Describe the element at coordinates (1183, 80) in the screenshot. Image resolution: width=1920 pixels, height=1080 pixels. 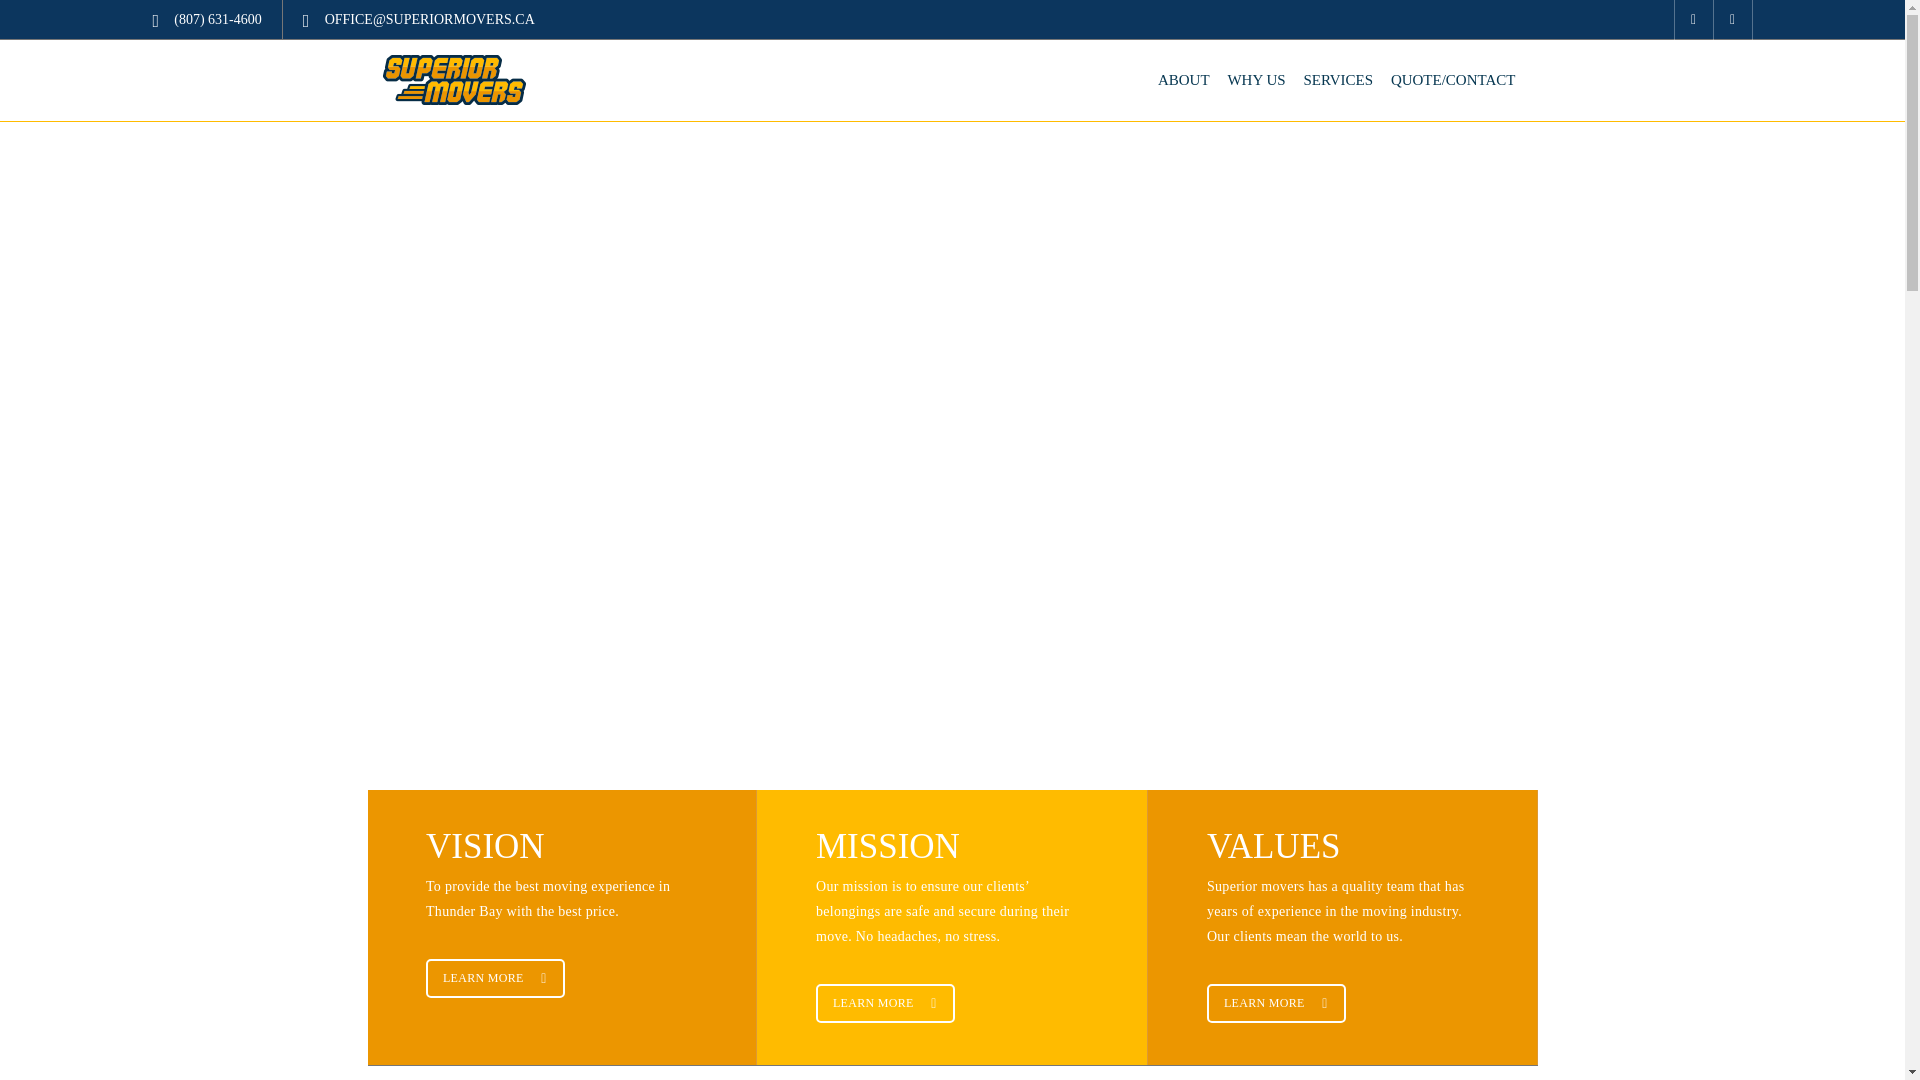
I see `ABOUT` at that location.